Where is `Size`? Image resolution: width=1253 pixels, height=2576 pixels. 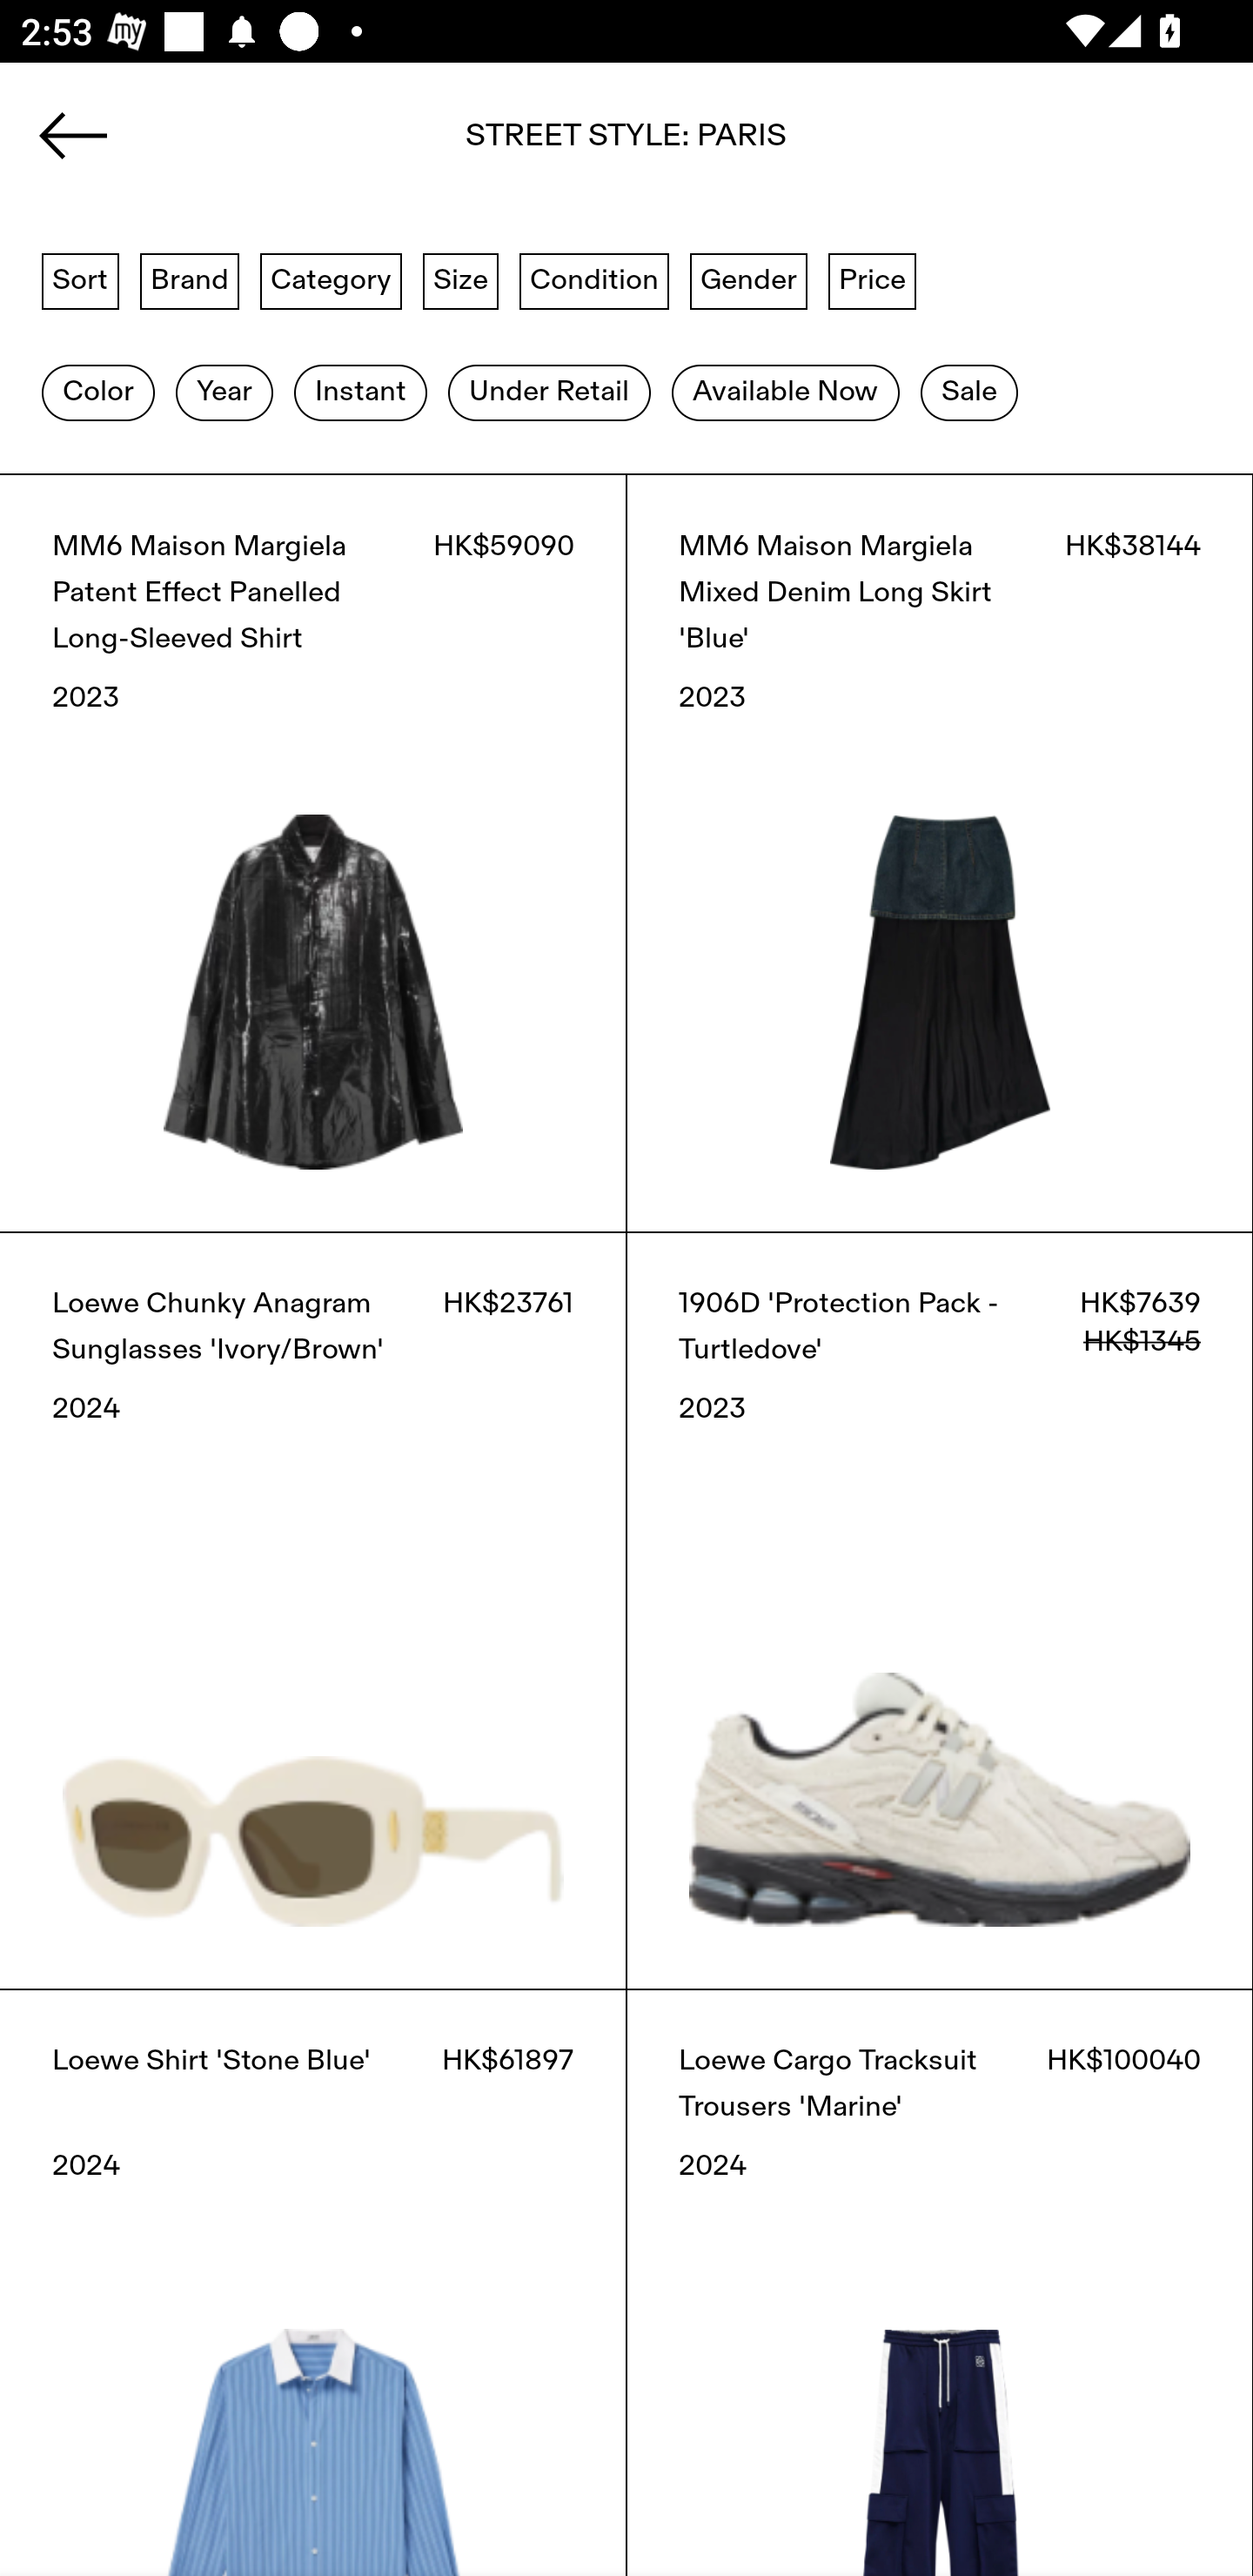 Size is located at coordinates (461, 279).